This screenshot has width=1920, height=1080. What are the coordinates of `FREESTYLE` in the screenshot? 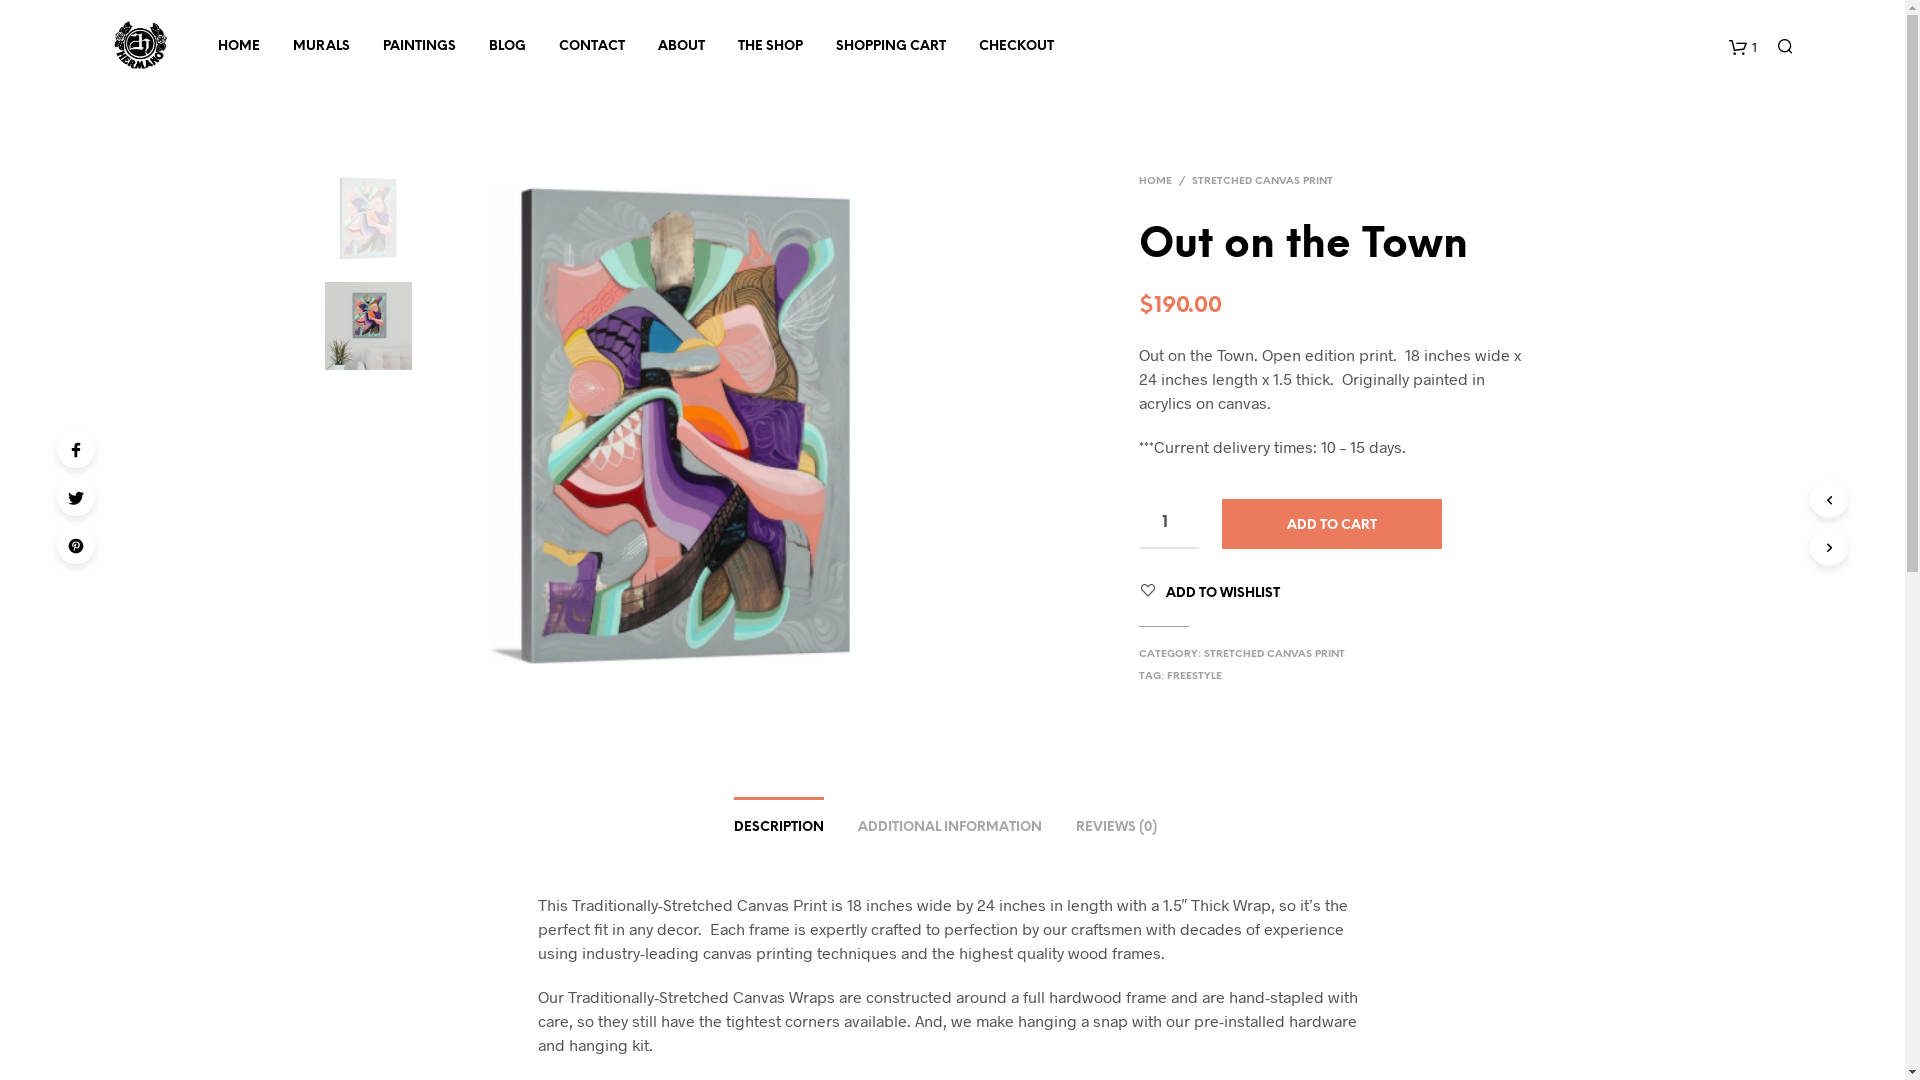 It's located at (1194, 676).